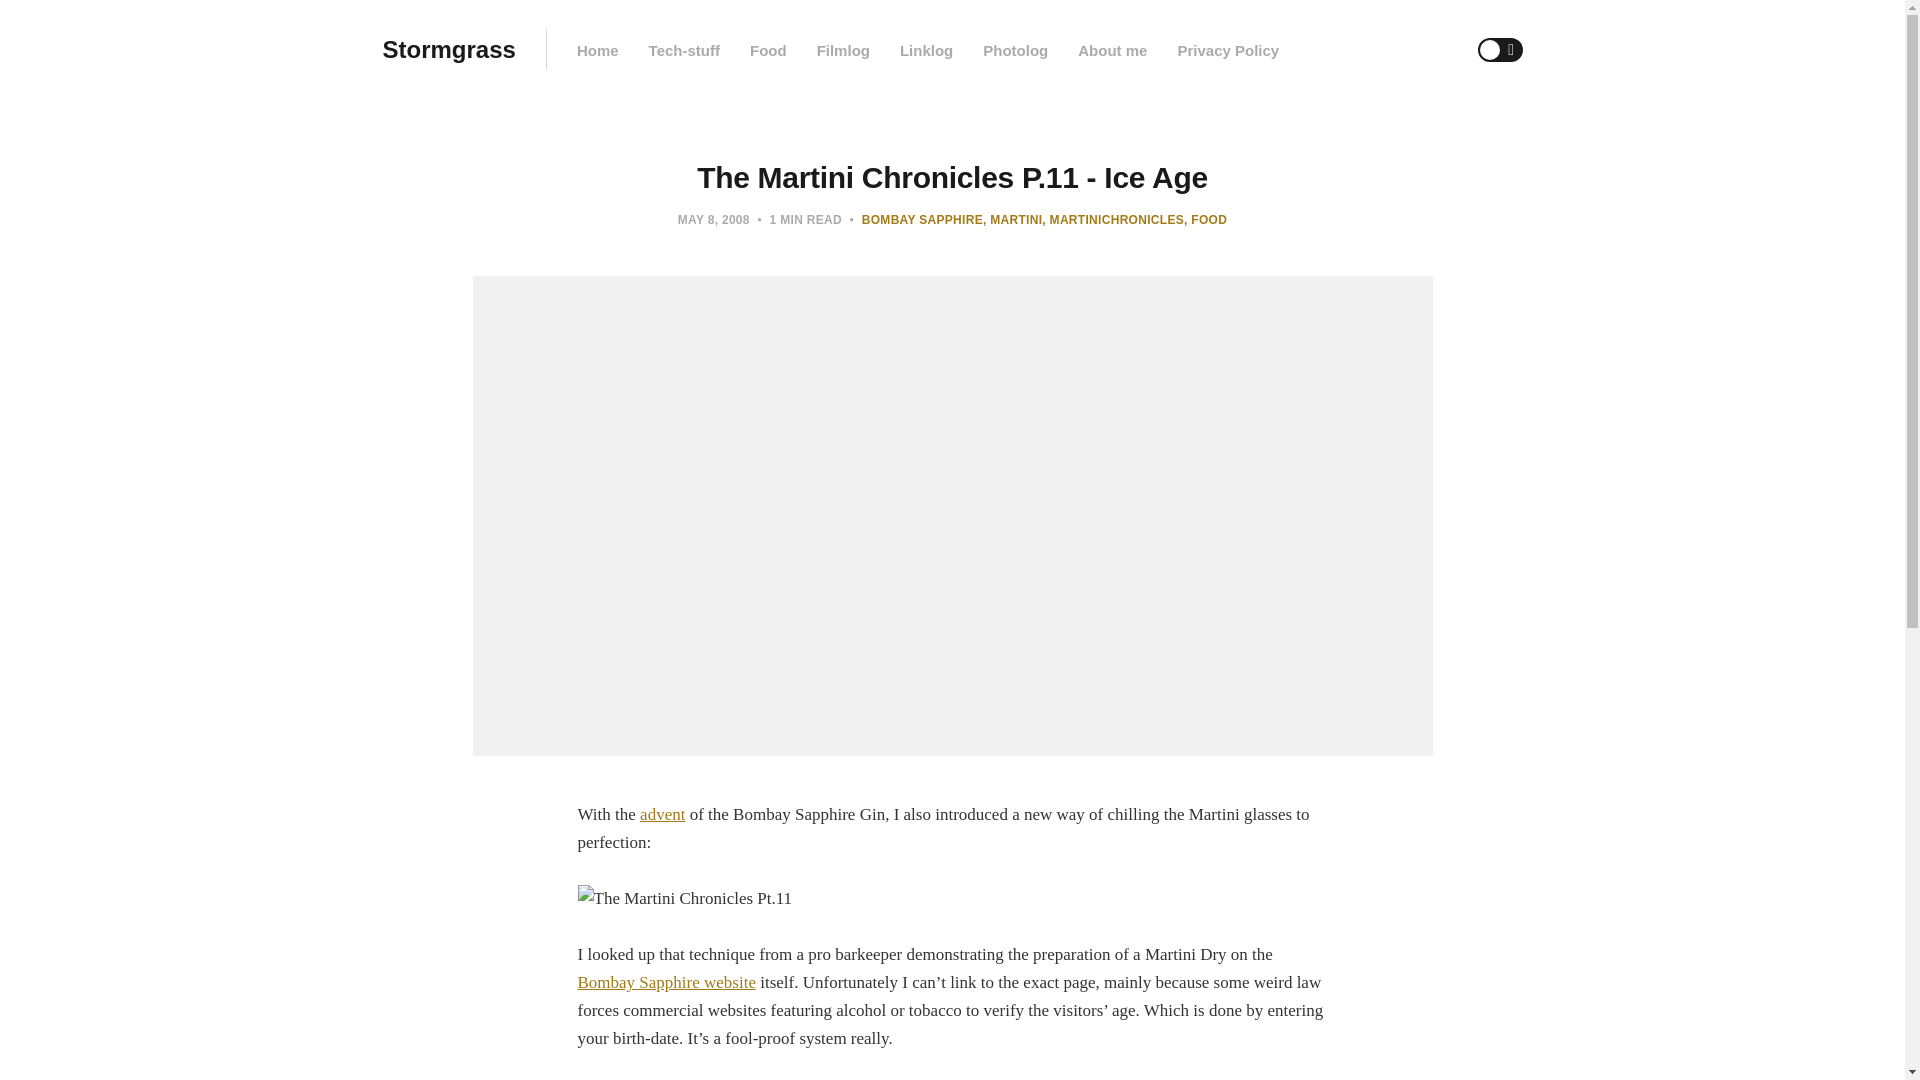 This screenshot has width=1920, height=1080. I want to click on Privacy Policy, so click(1227, 50).